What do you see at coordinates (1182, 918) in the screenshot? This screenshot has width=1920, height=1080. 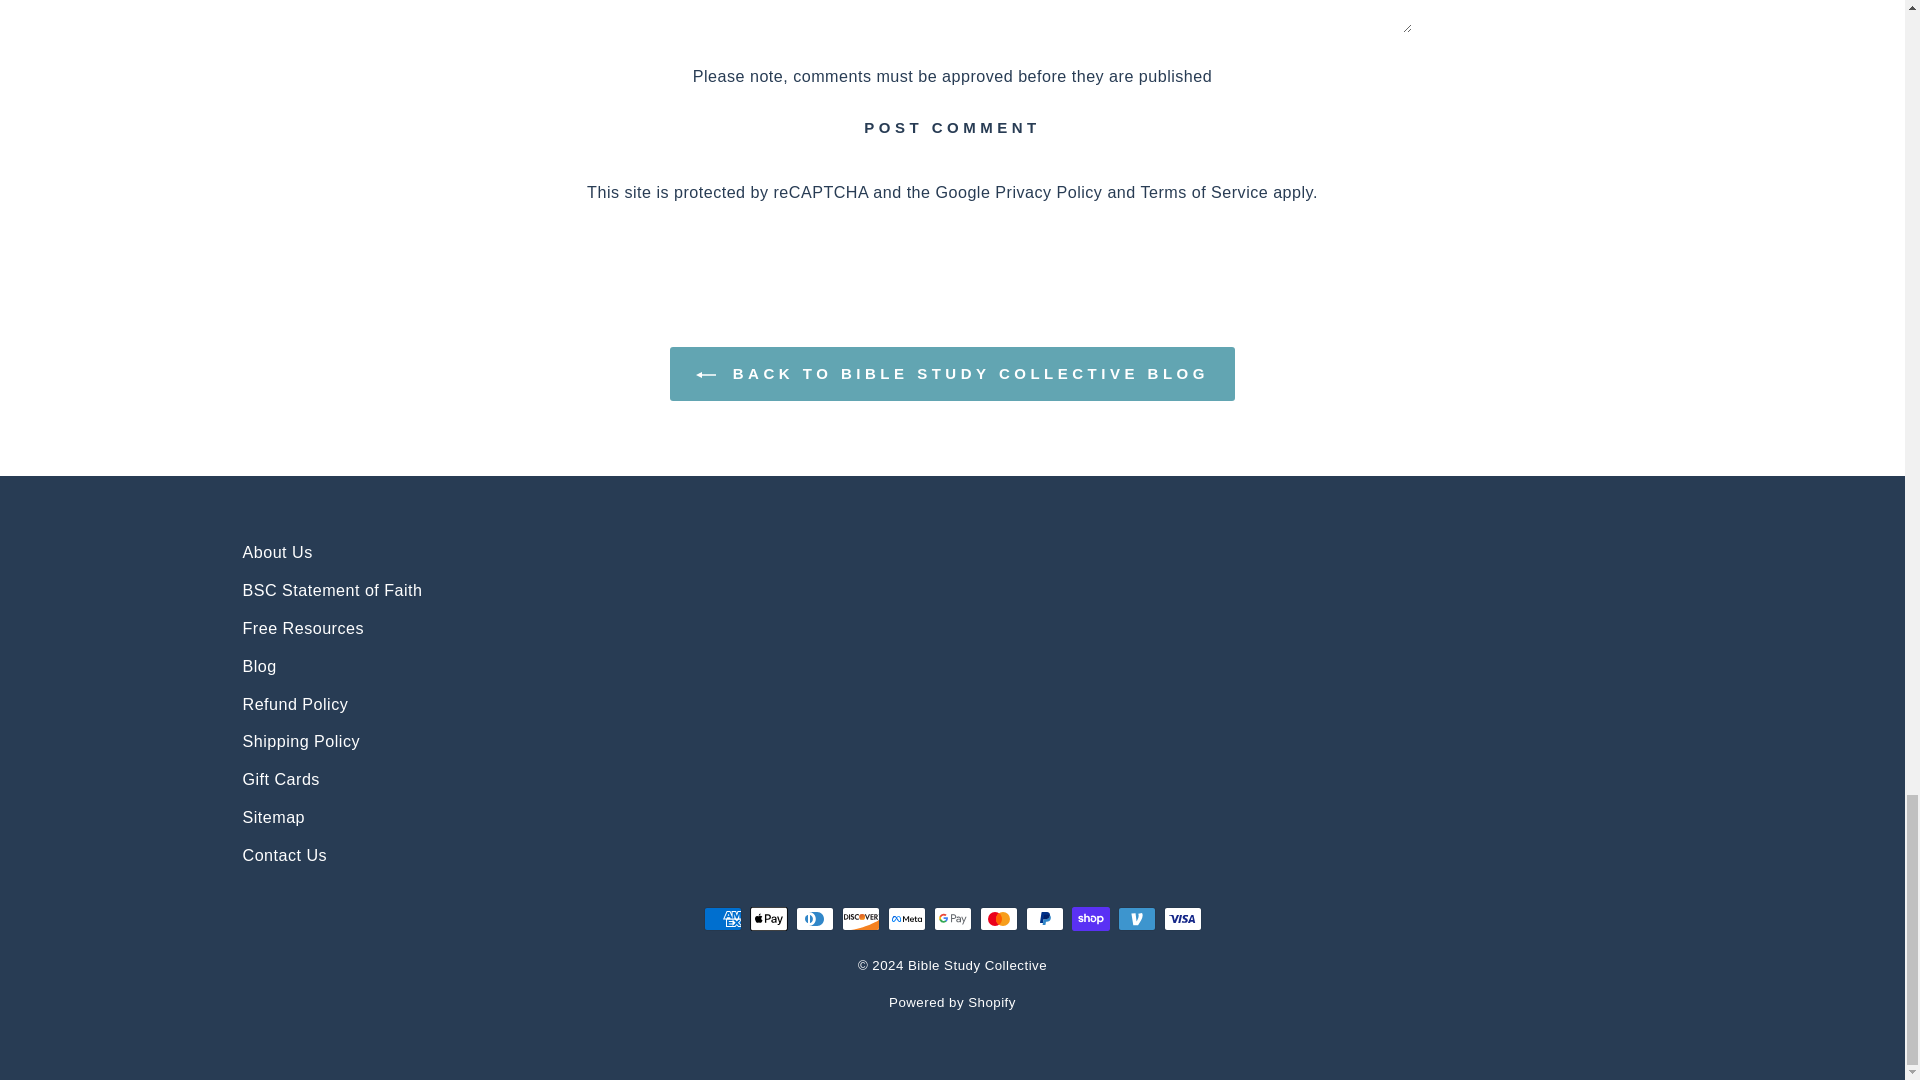 I see `Visa` at bounding box center [1182, 918].